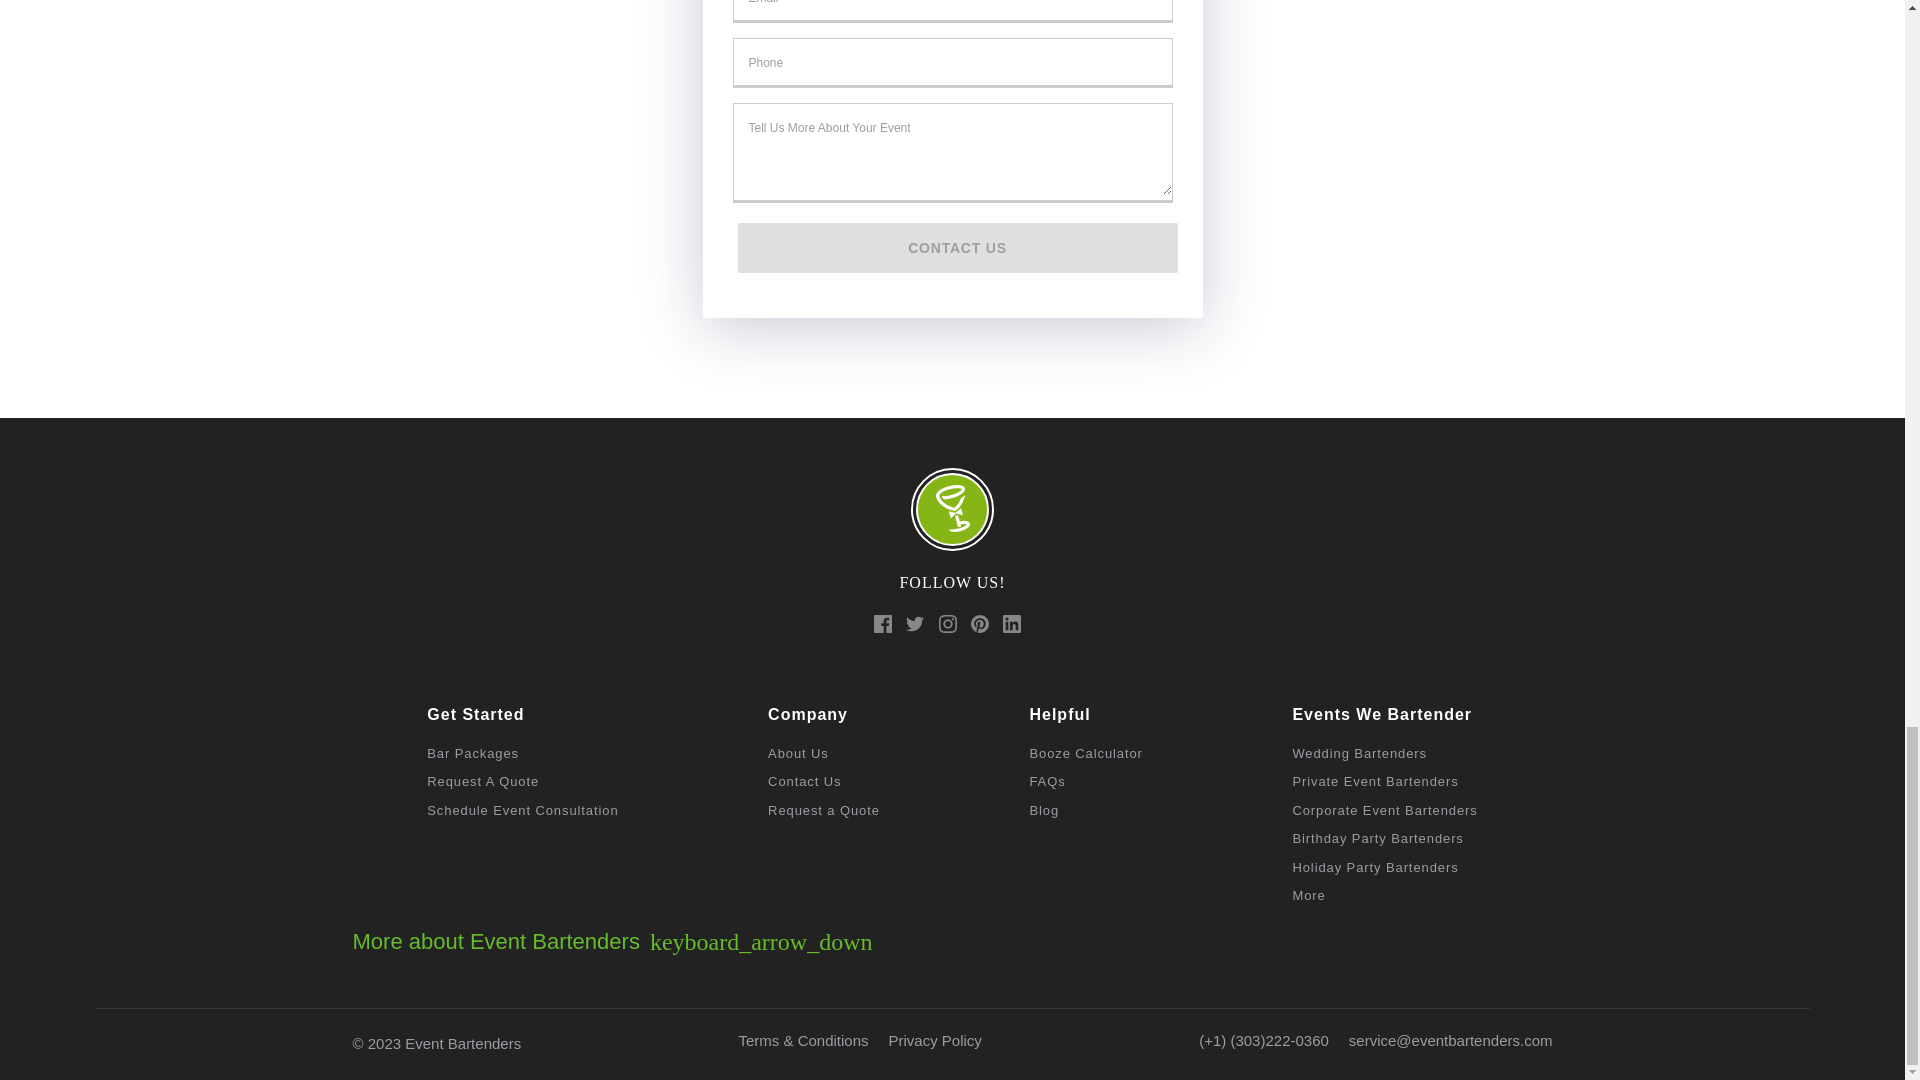 The height and width of the screenshot is (1080, 1920). Describe the element at coordinates (1044, 810) in the screenshot. I see `FAQs` at that location.